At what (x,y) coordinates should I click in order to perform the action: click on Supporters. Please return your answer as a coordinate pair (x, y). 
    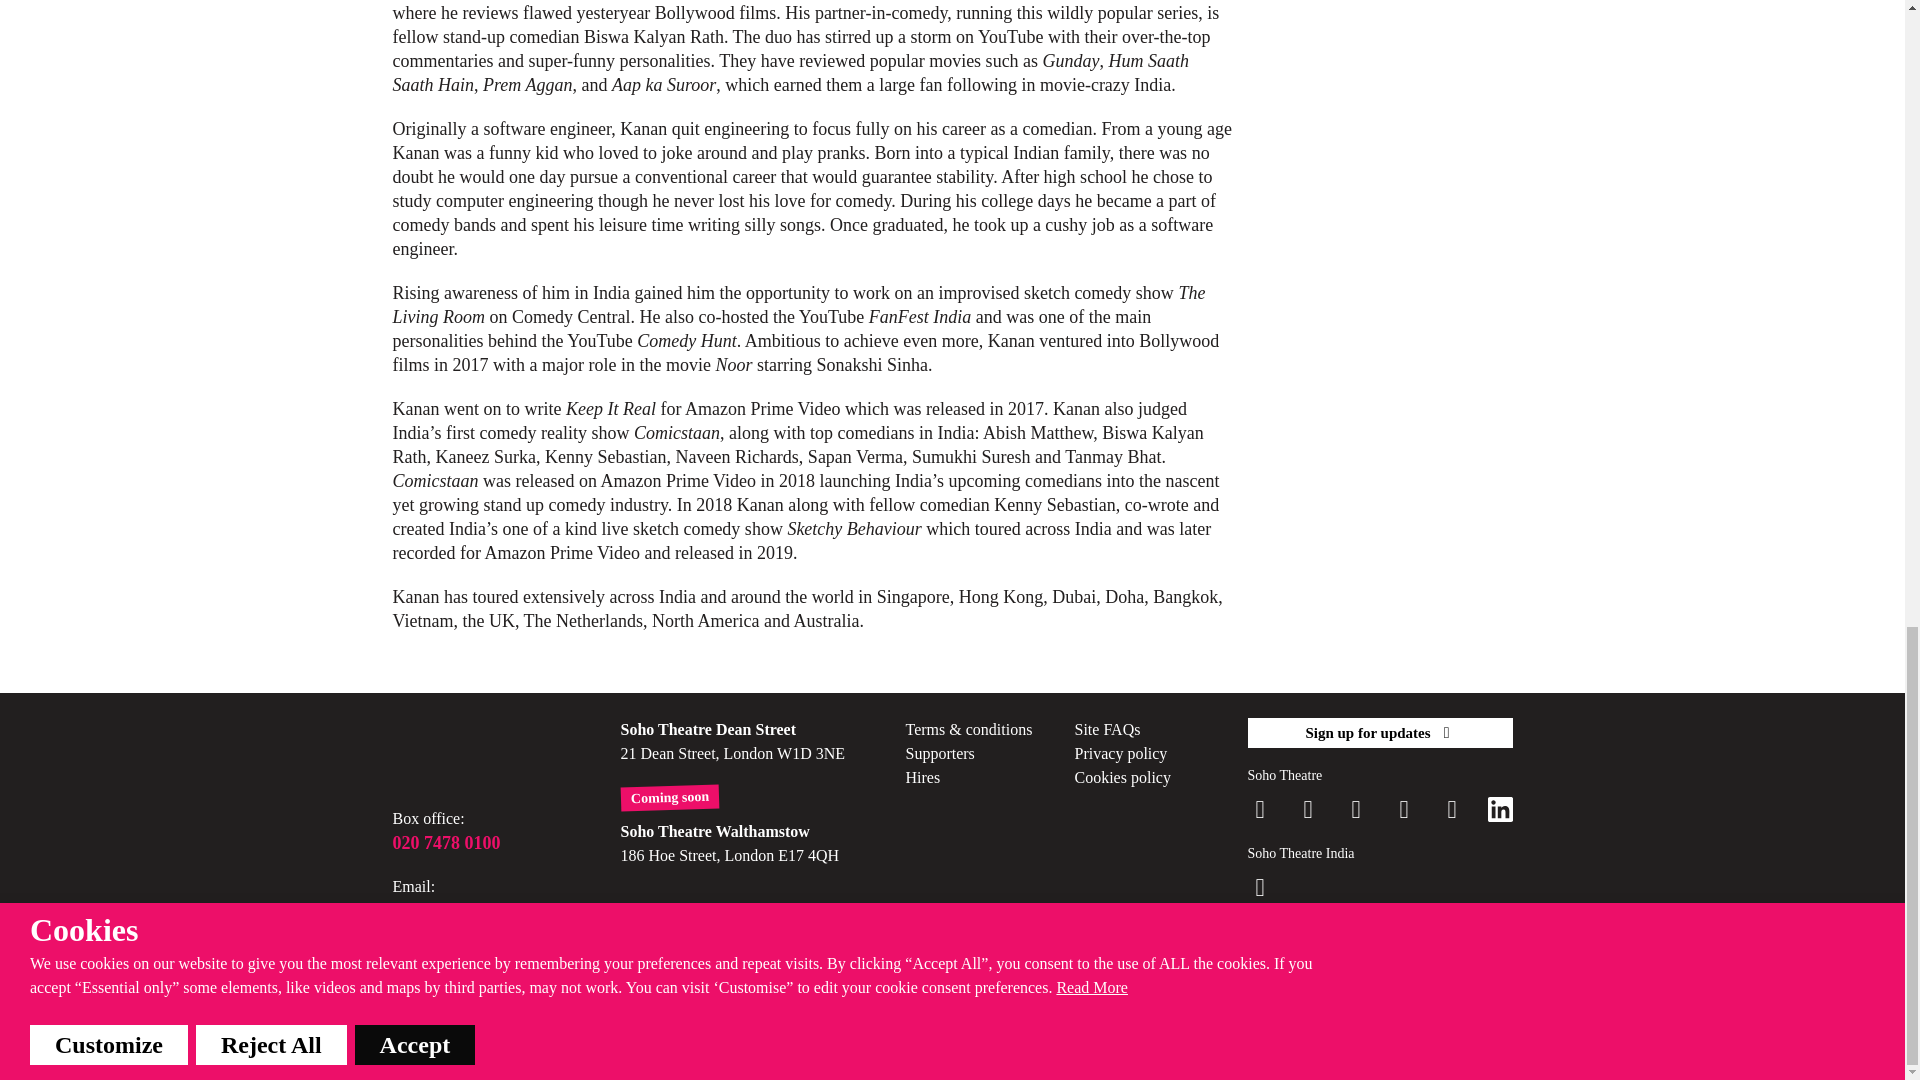
    Looking at the image, I should click on (940, 754).